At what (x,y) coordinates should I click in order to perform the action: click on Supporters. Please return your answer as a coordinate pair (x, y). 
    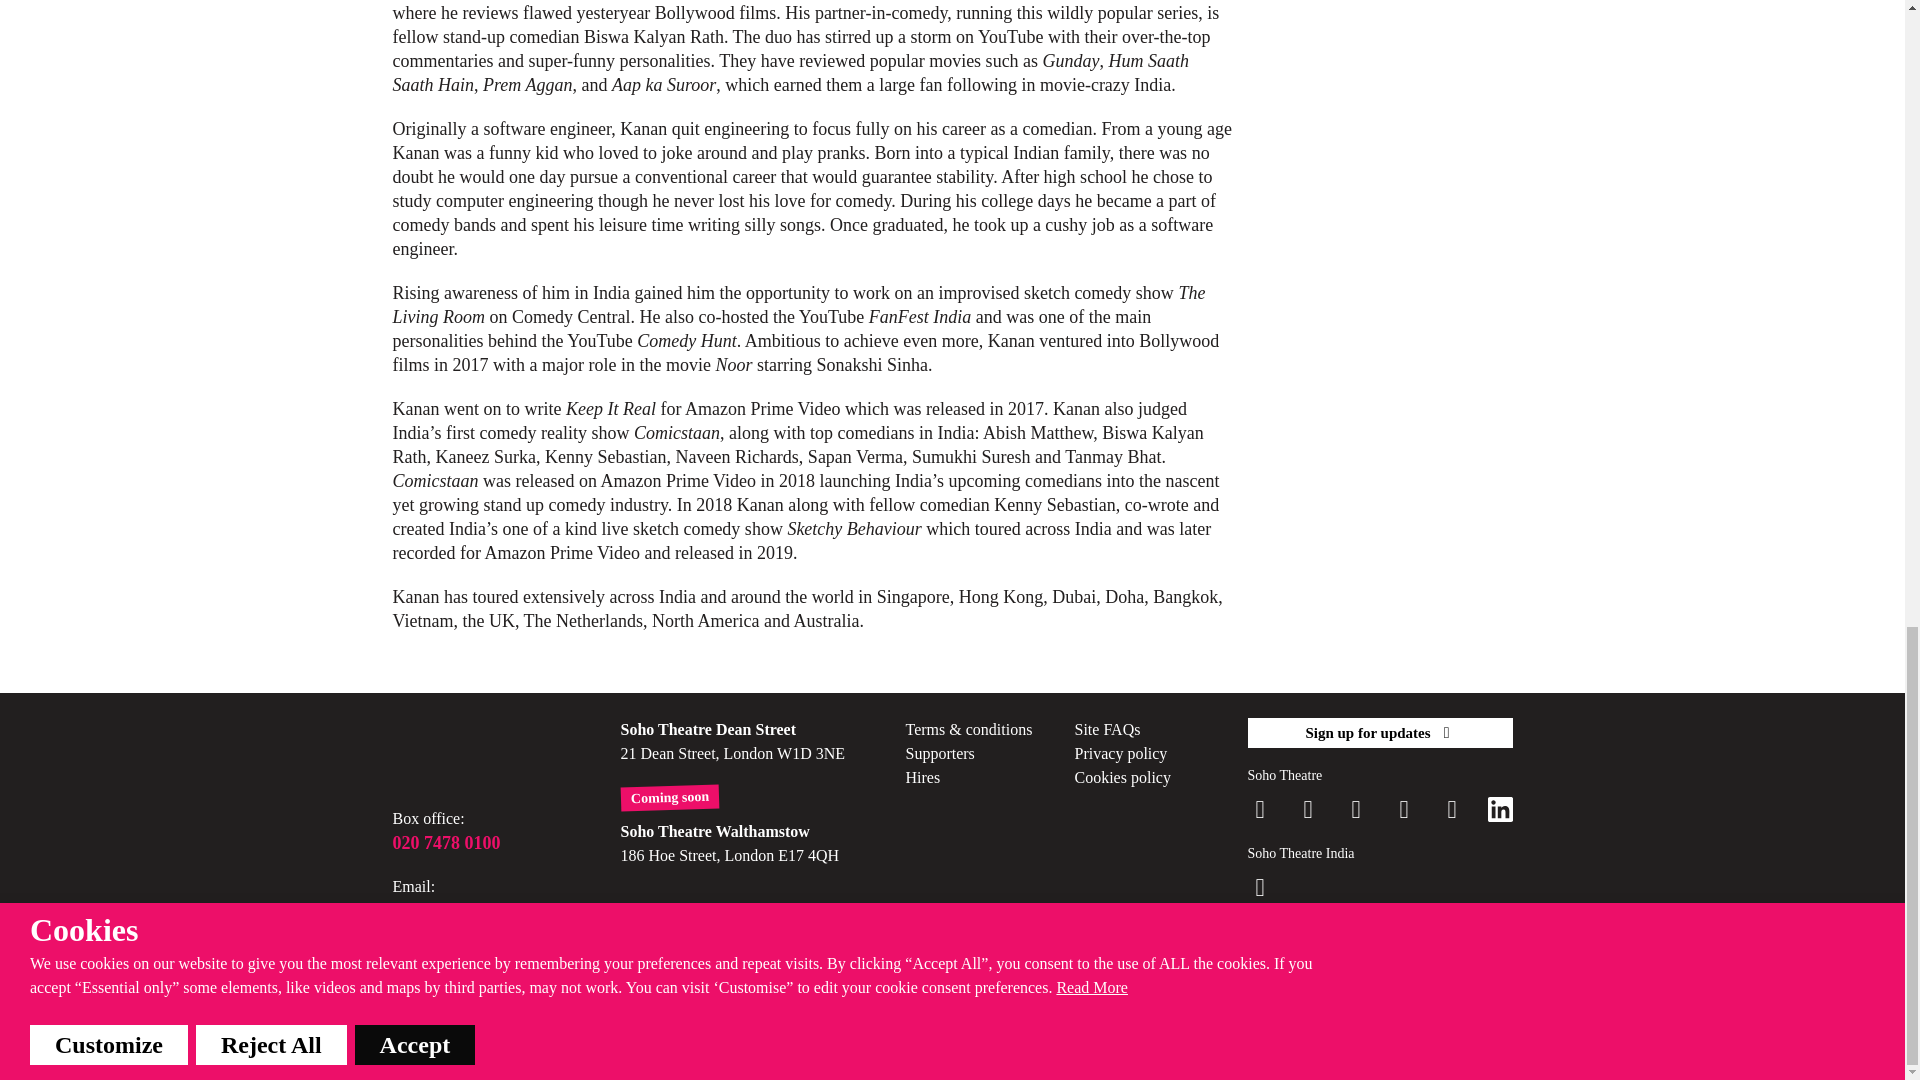
    Looking at the image, I should click on (940, 754).